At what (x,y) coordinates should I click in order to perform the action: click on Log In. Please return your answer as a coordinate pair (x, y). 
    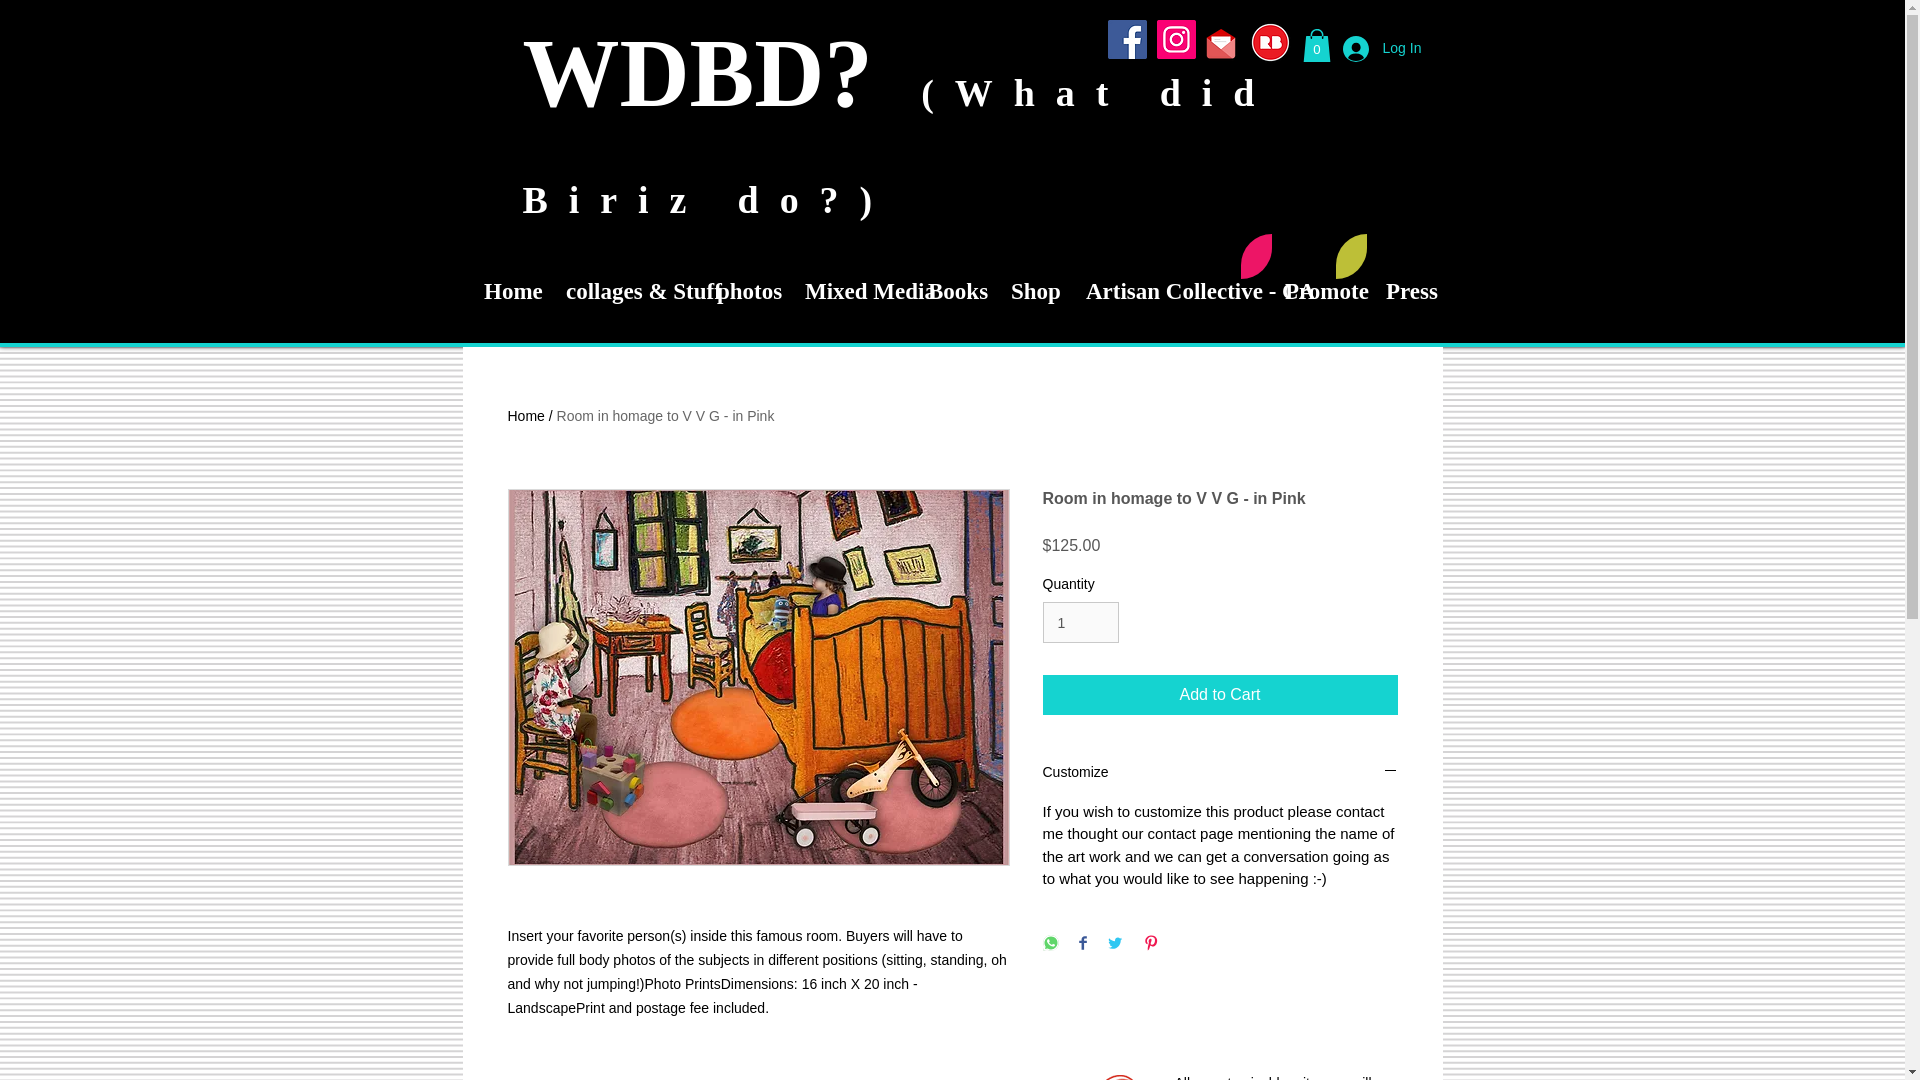
    Looking at the image, I should click on (1368, 49).